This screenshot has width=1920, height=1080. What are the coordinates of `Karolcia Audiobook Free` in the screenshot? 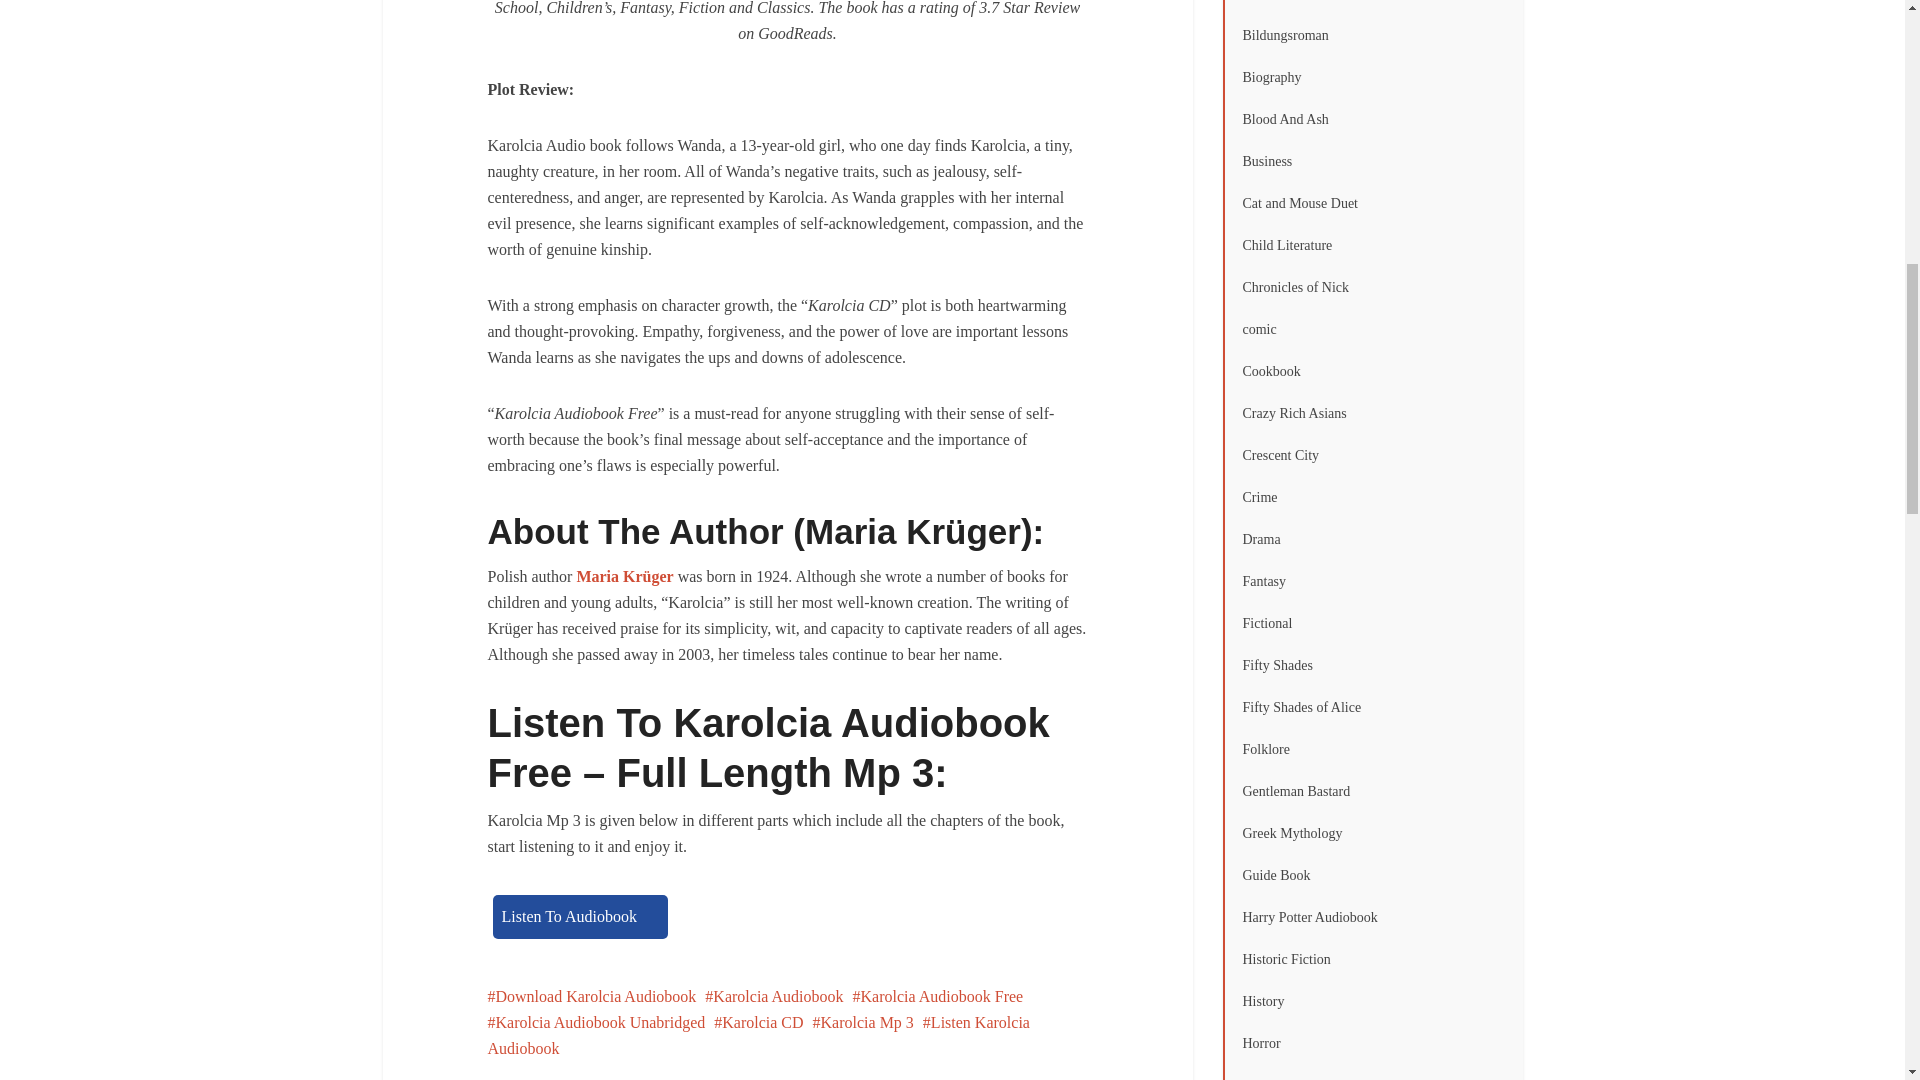 It's located at (938, 996).